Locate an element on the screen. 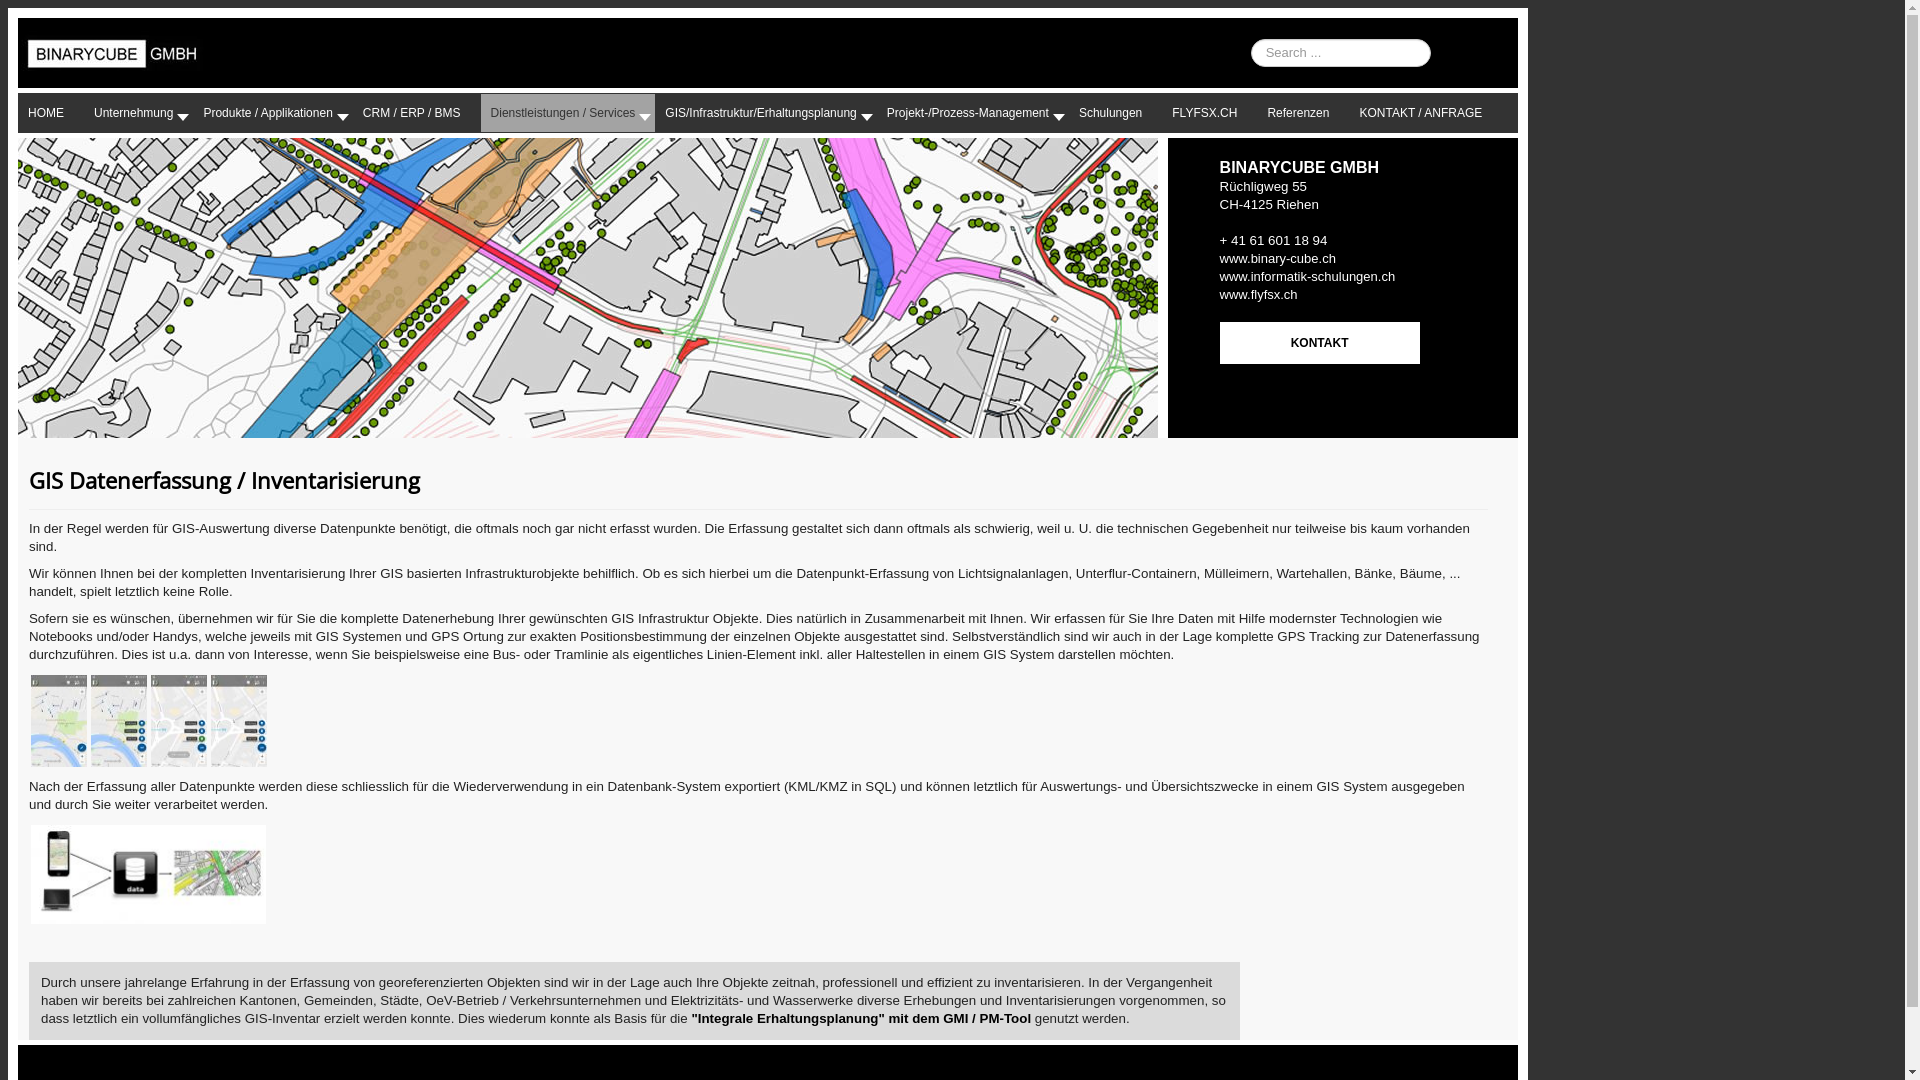 The image size is (1920, 1080). "Integrale Erhaltungsplanung" mit dem GMI / PM-Tool is located at coordinates (861, 1018).